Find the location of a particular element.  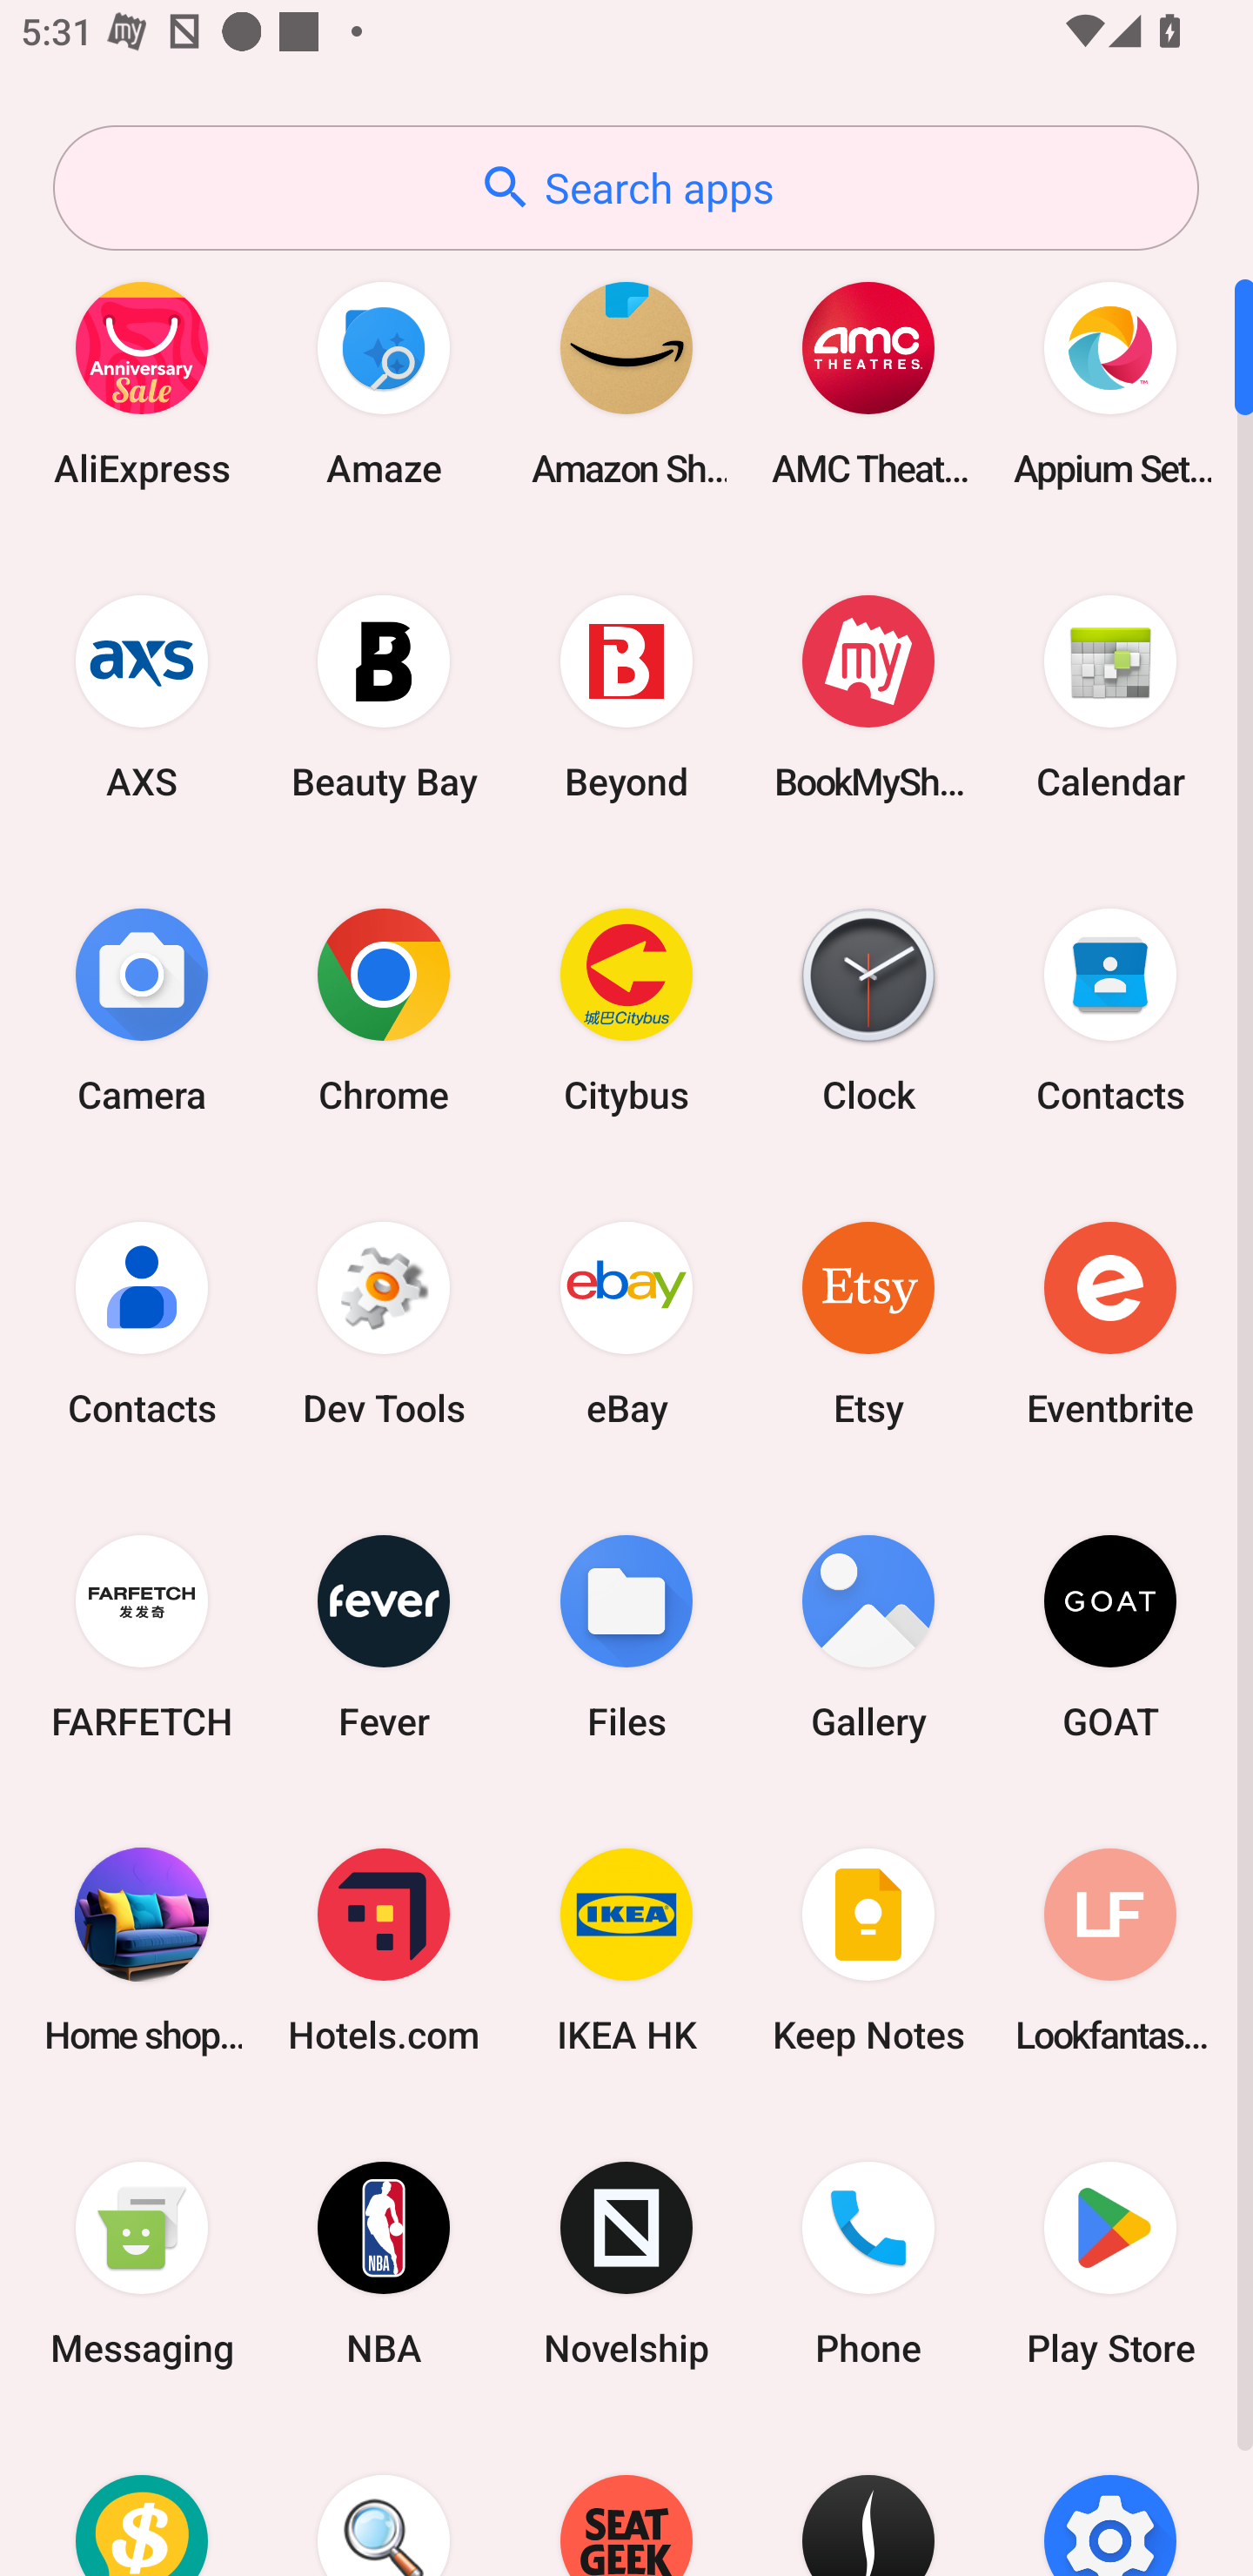

Home shopping is located at coordinates (142, 1949).